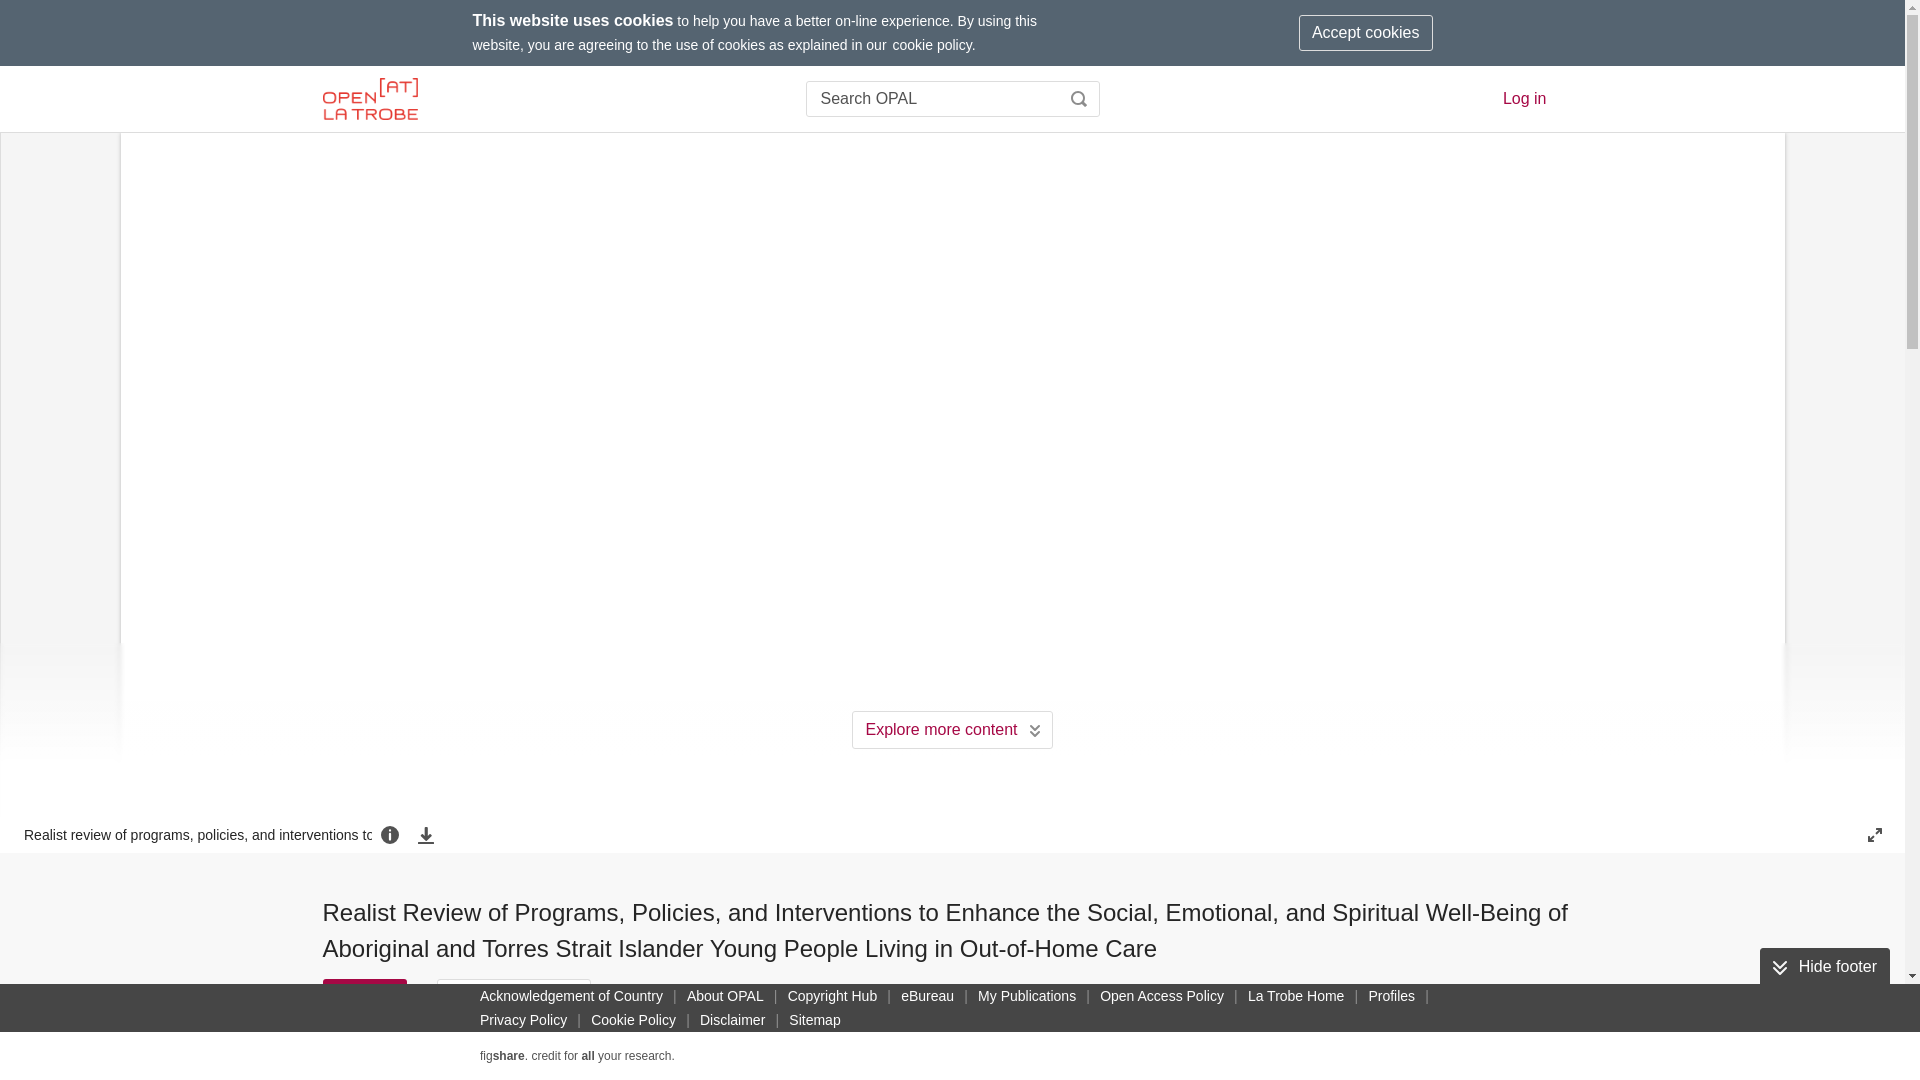 Image resolution: width=1920 pixels, height=1080 pixels. Describe the element at coordinates (1118, 1062) in the screenshot. I see `Carlina Black` at that location.